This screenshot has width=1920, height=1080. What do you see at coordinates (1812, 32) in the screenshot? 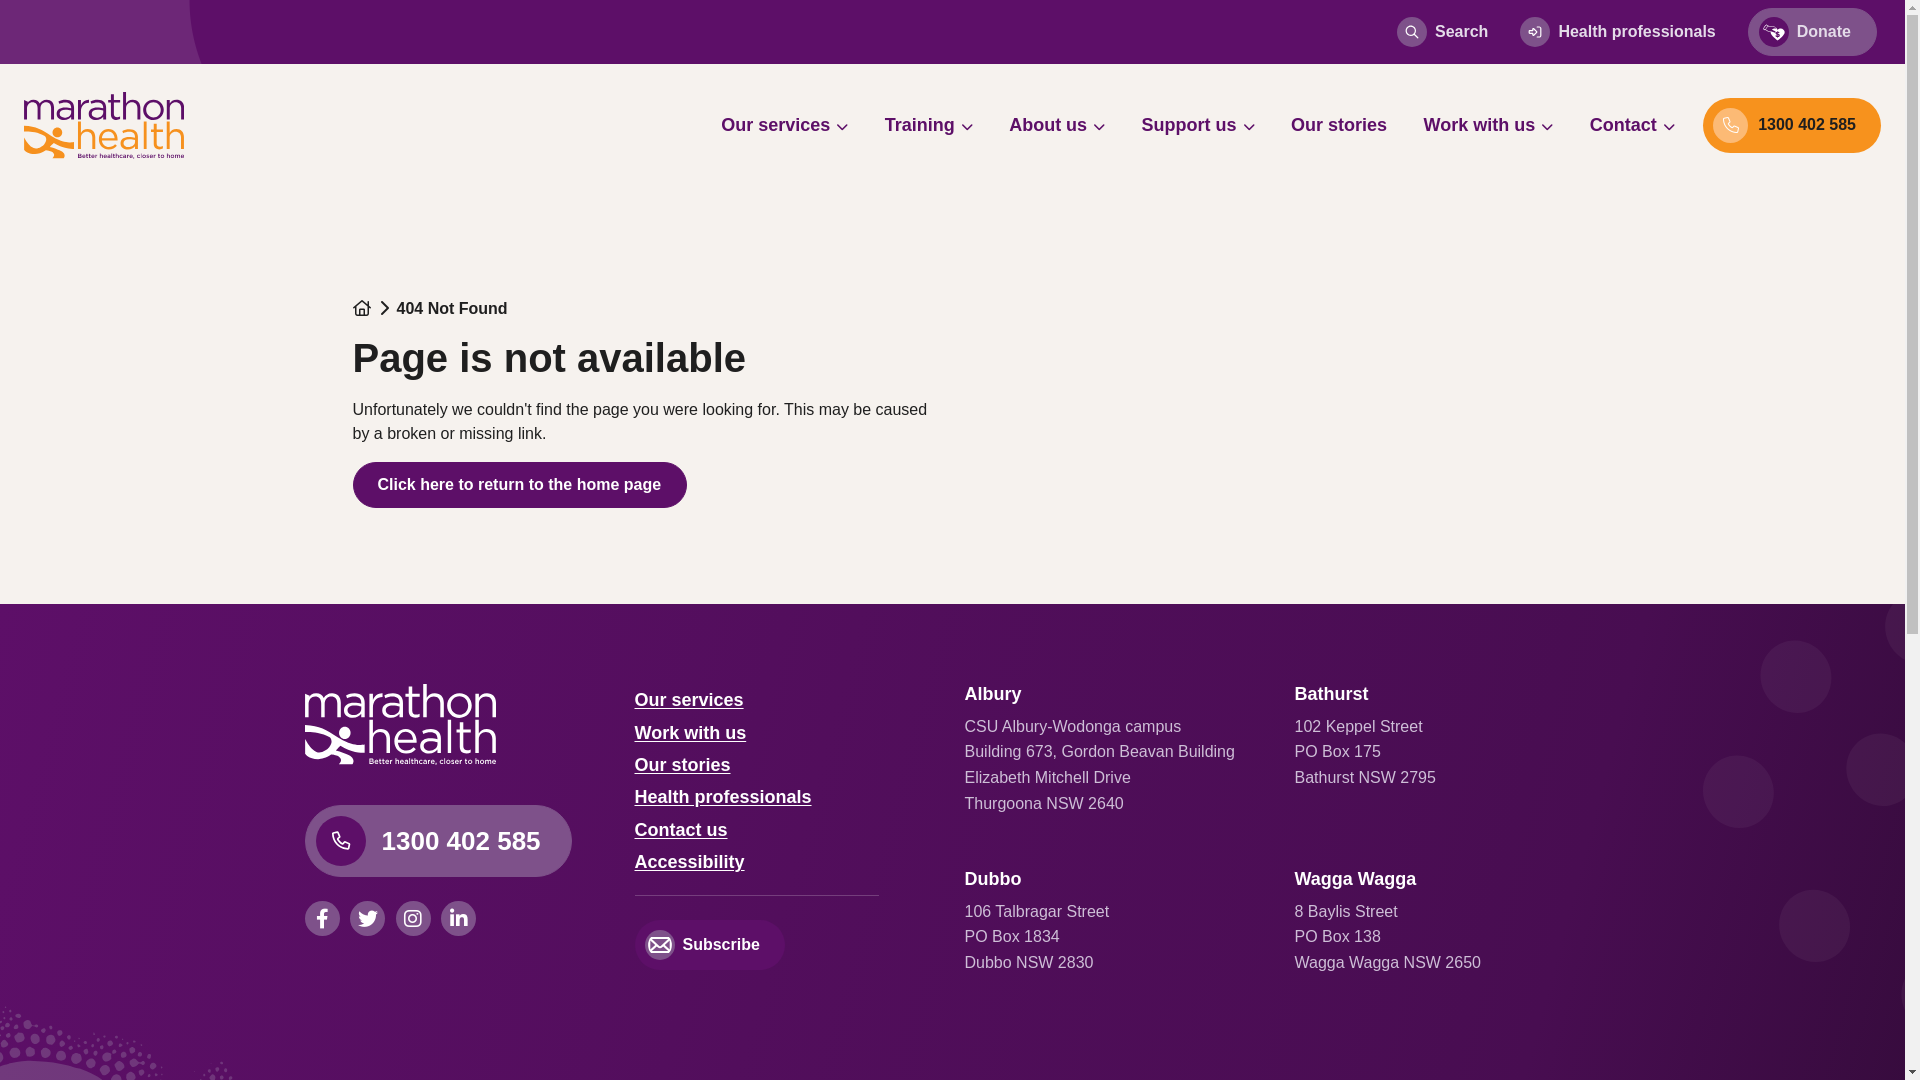
I see `Donate` at bounding box center [1812, 32].